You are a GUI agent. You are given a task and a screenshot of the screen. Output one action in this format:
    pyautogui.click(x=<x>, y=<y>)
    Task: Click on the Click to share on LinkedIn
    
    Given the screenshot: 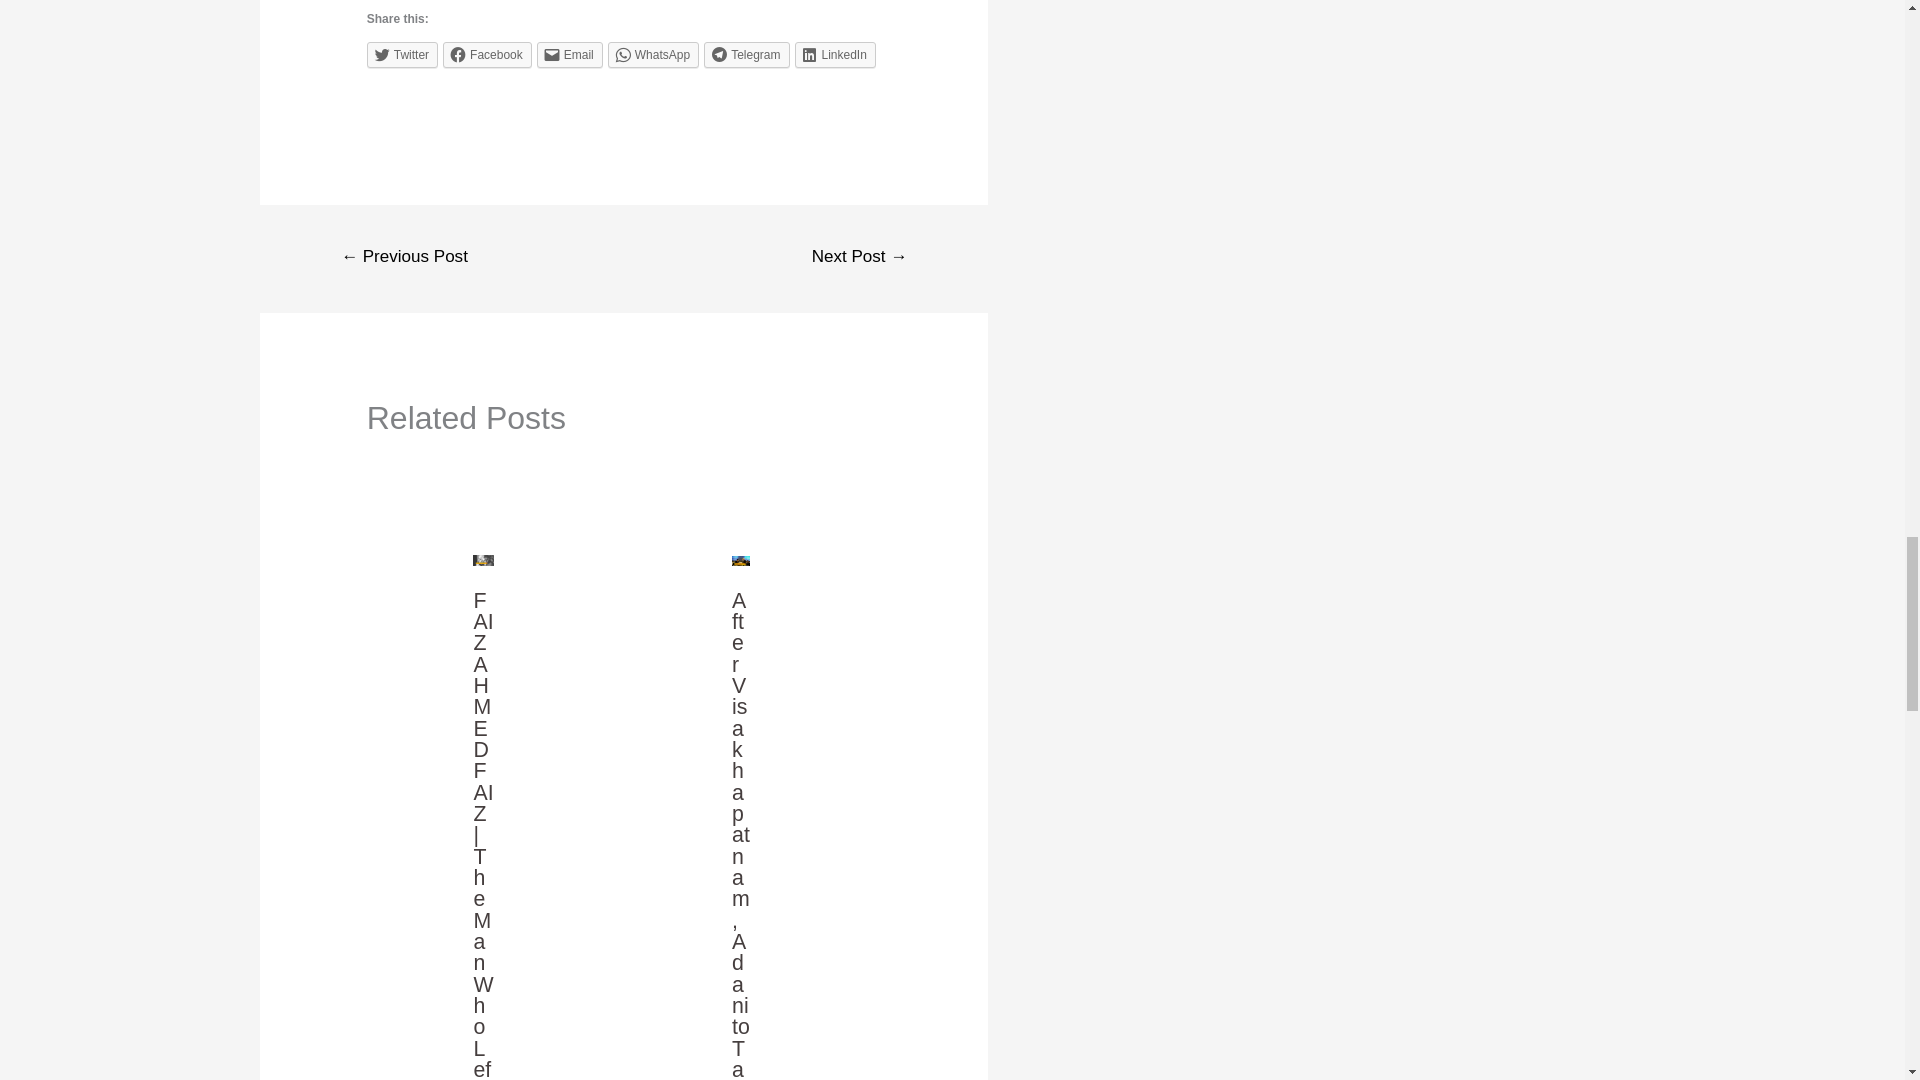 What is the action you would take?
    pyautogui.click(x=834, y=55)
    